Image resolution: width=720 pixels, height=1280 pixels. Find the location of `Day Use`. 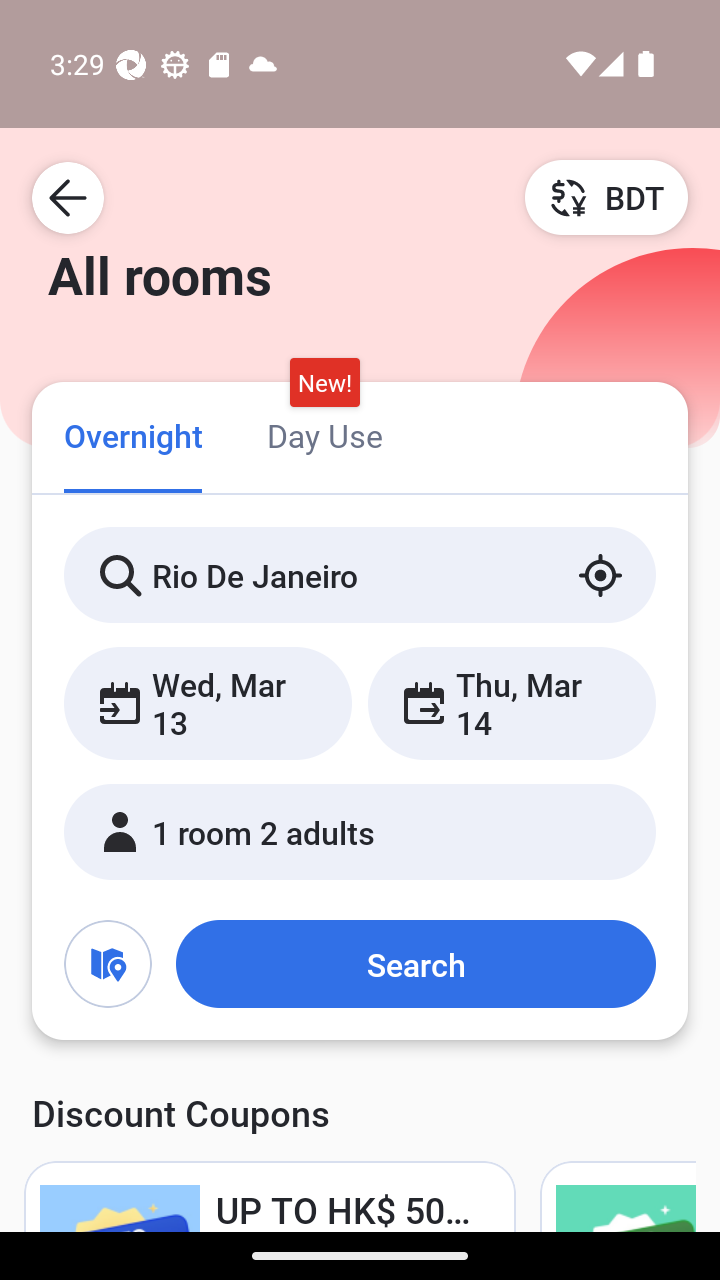

Day Use is located at coordinates (324, 434).